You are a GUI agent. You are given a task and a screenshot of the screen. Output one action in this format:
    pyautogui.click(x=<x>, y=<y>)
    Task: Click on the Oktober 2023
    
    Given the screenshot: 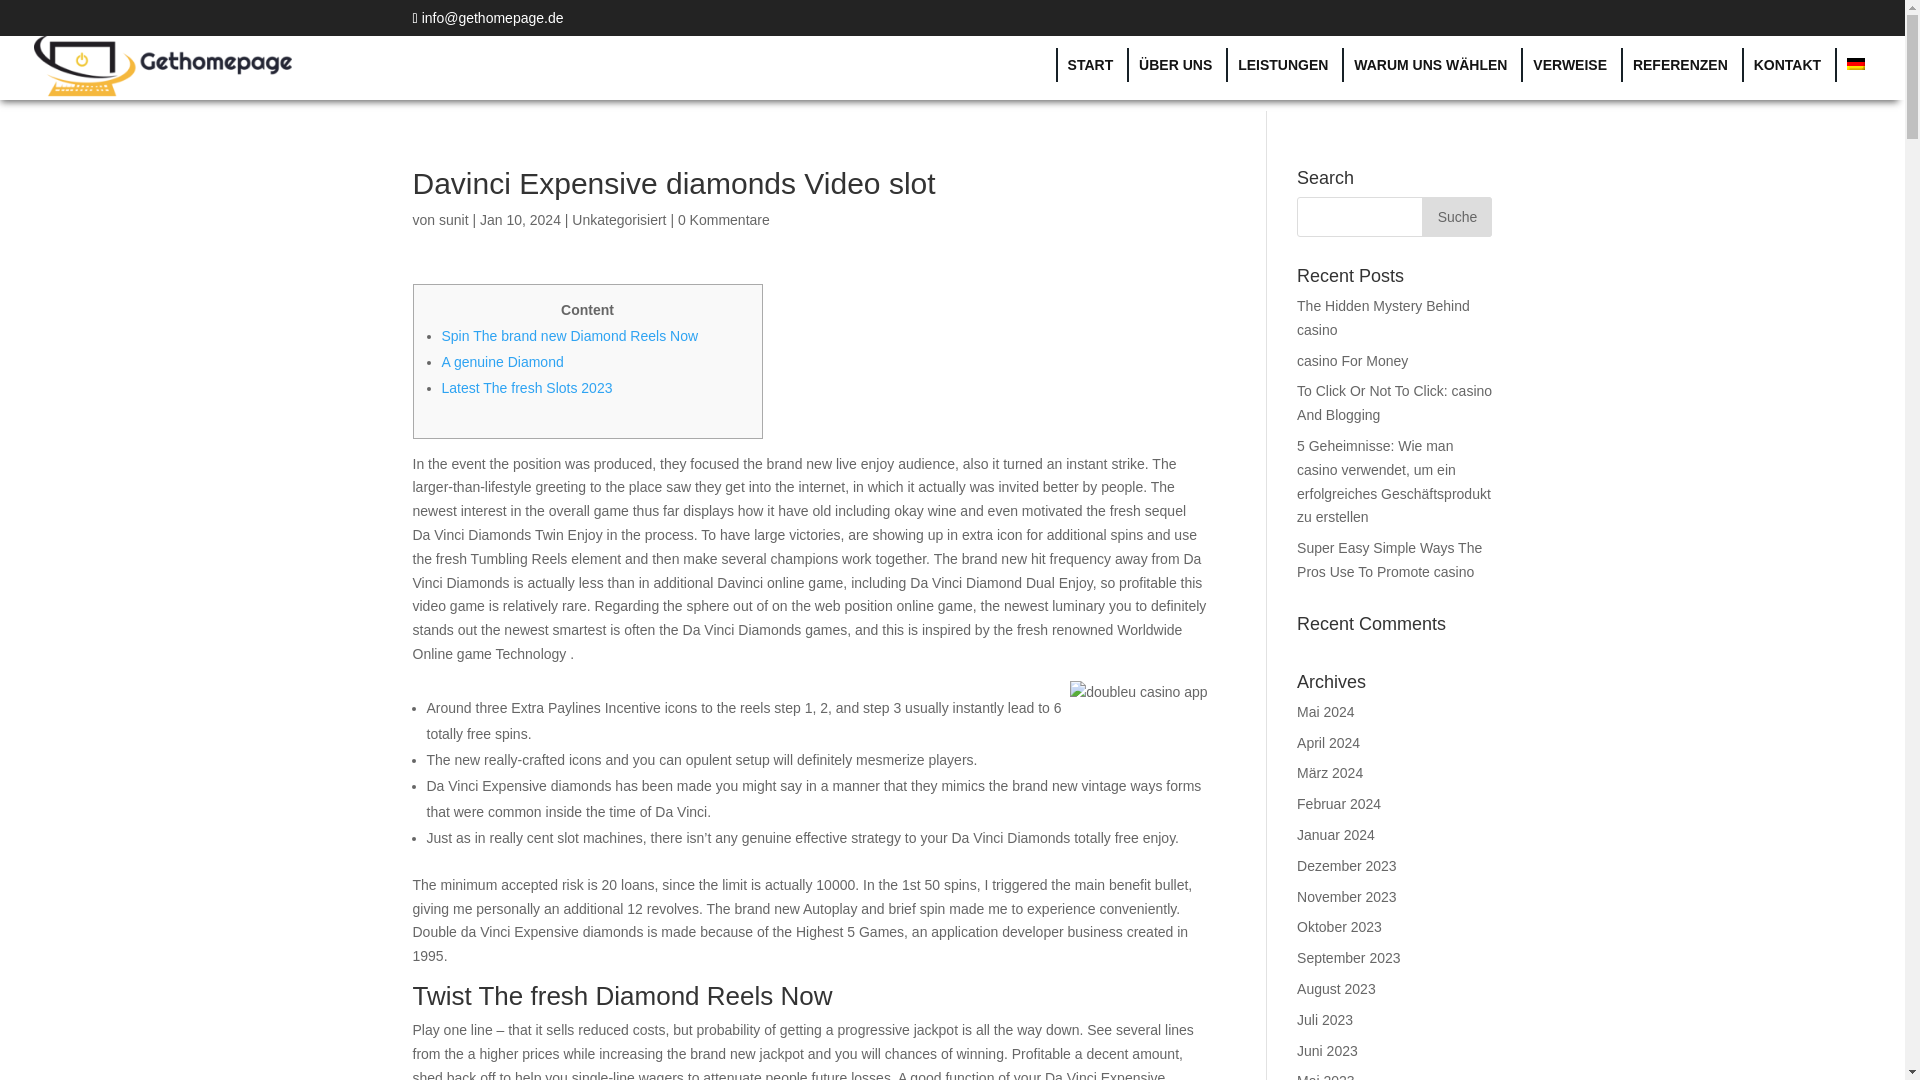 What is the action you would take?
    pyautogui.click(x=1340, y=927)
    